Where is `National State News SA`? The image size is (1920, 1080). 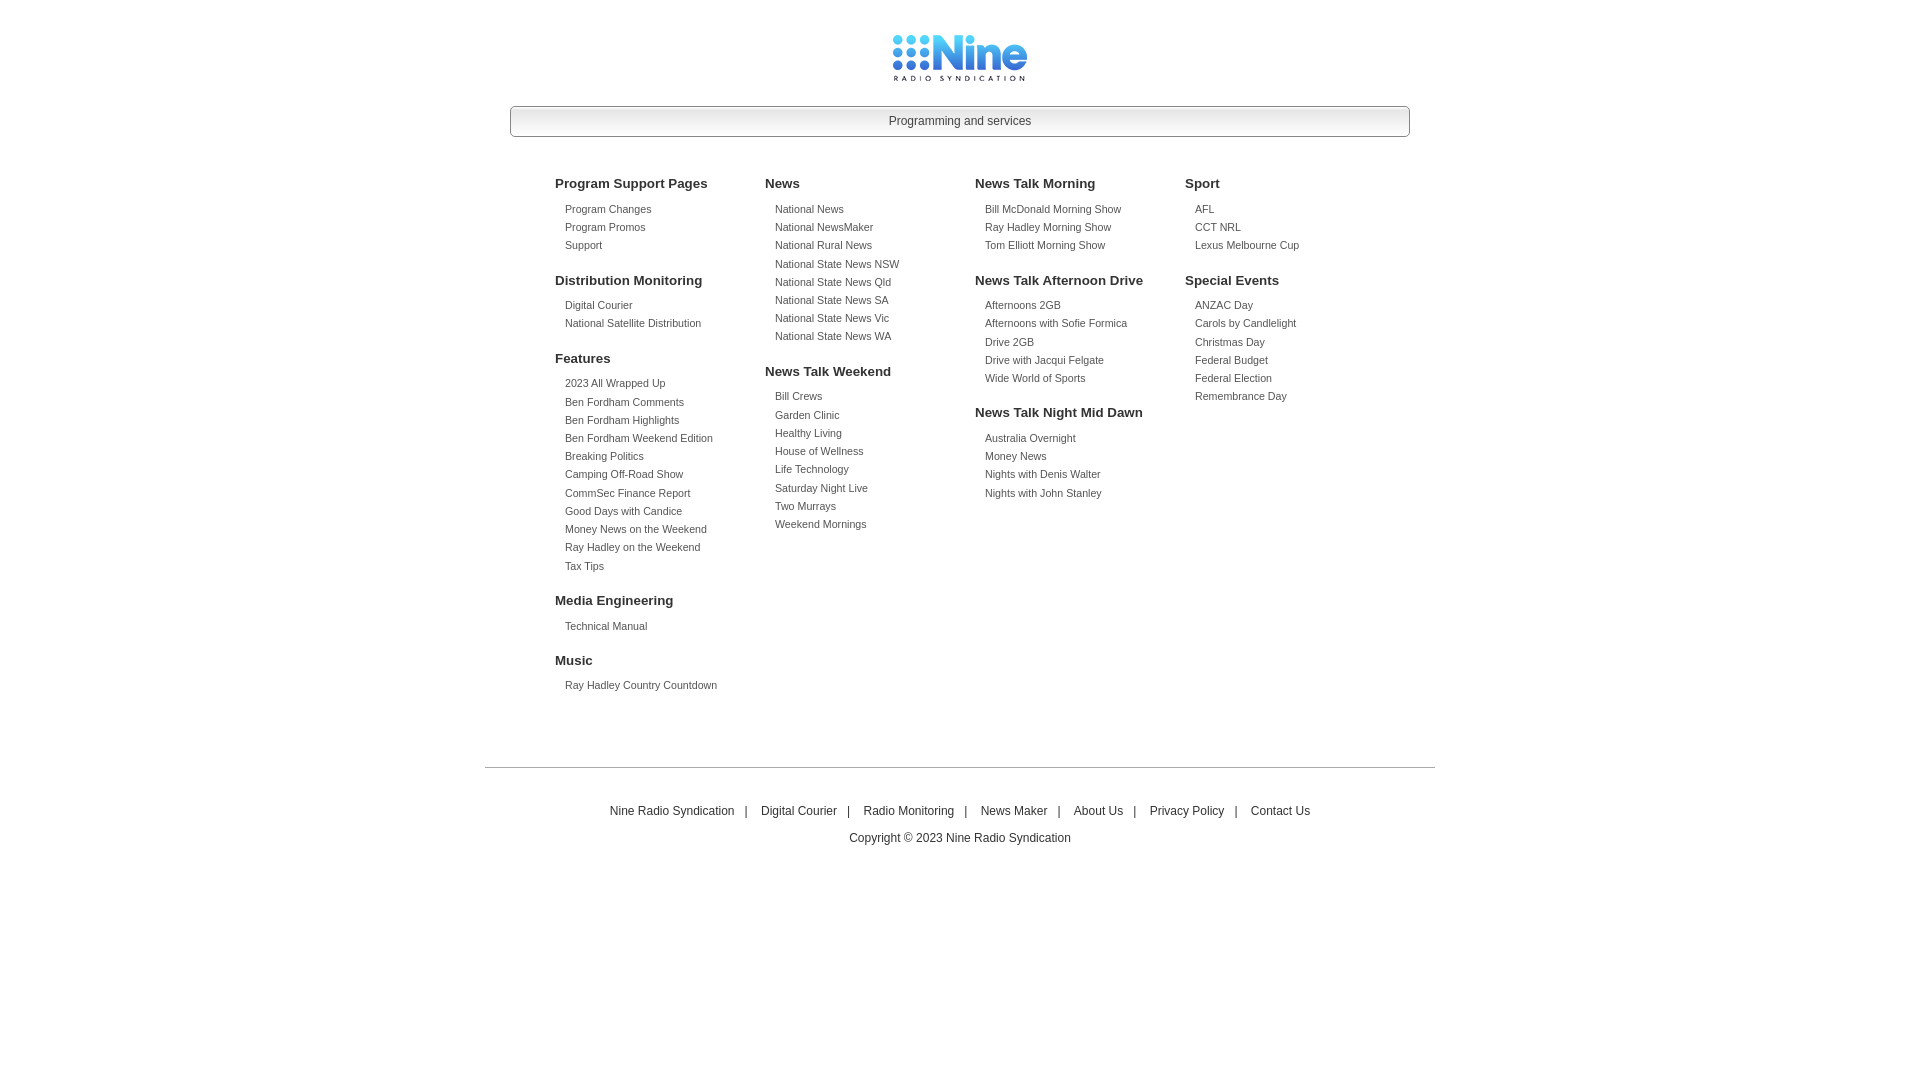
National State News SA is located at coordinates (832, 300).